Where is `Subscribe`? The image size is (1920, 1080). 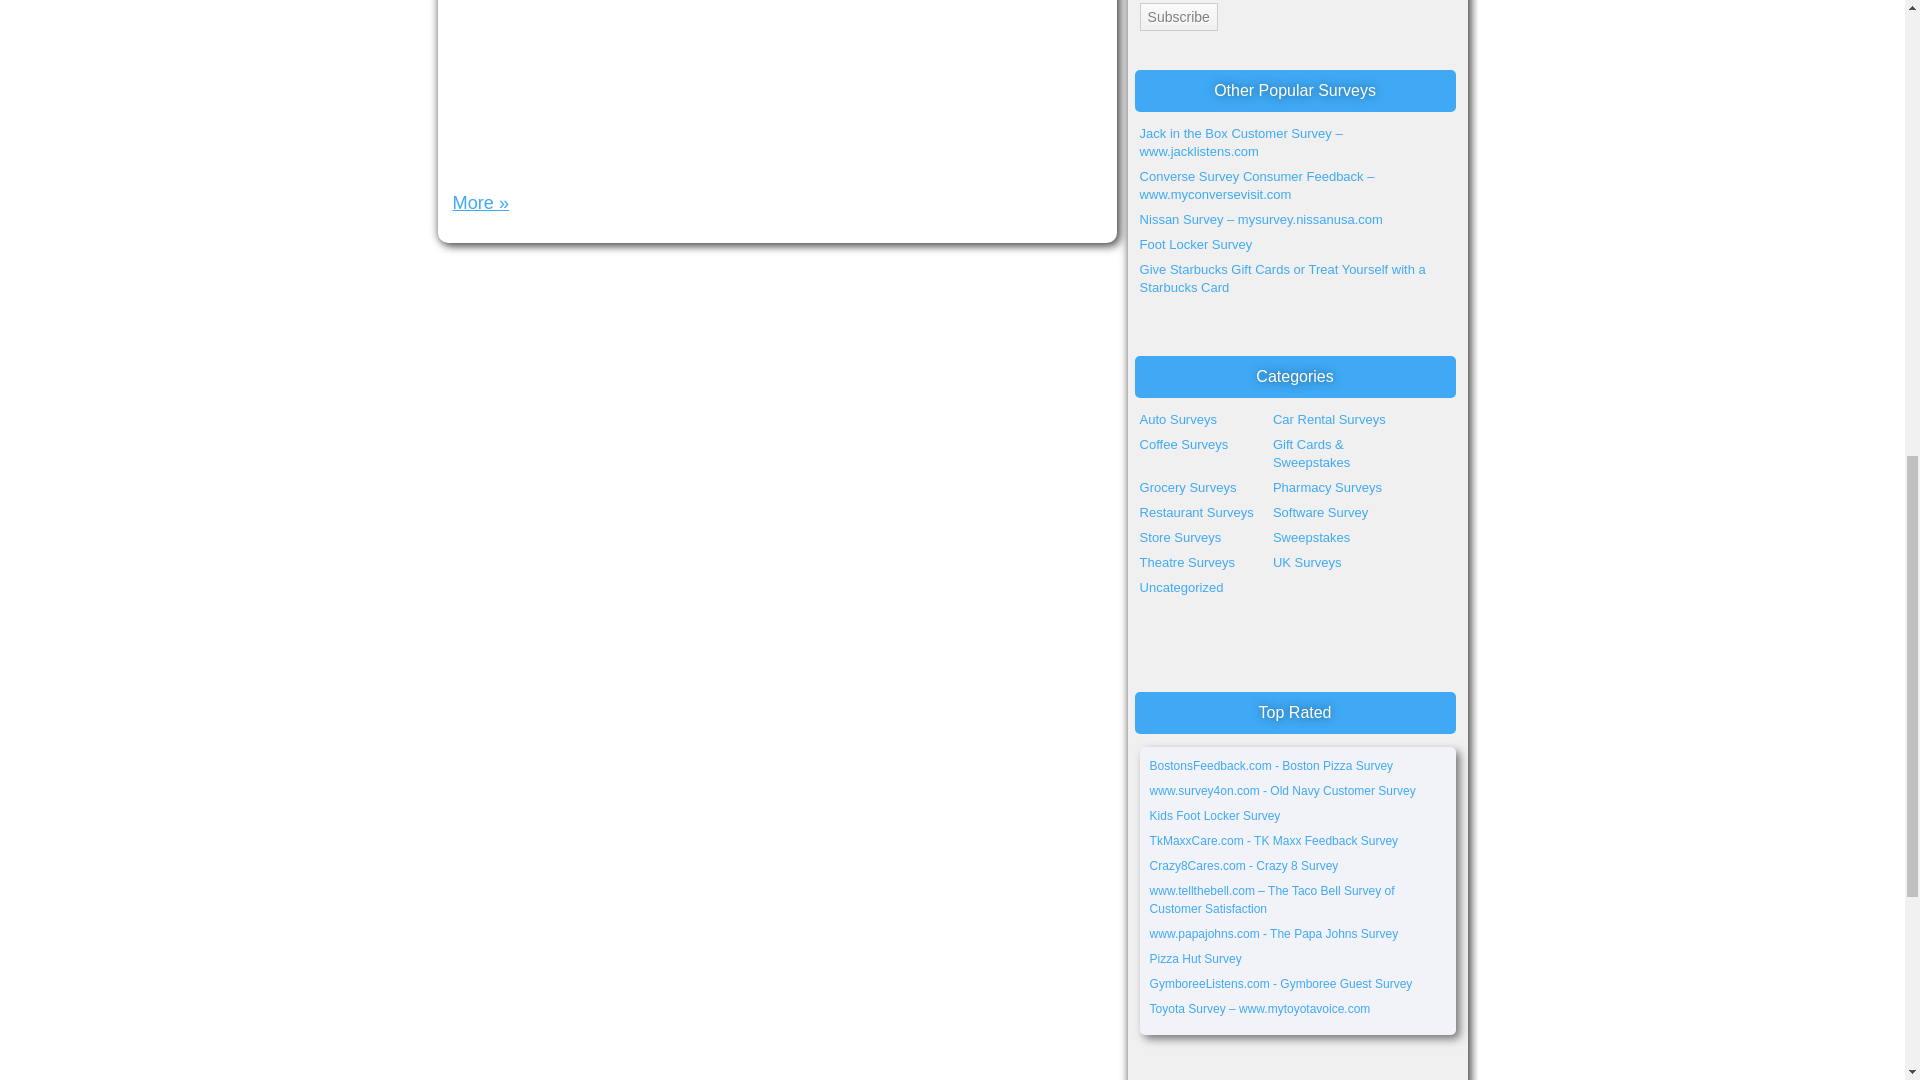 Subscribe is located at coordinates (1178, 17).